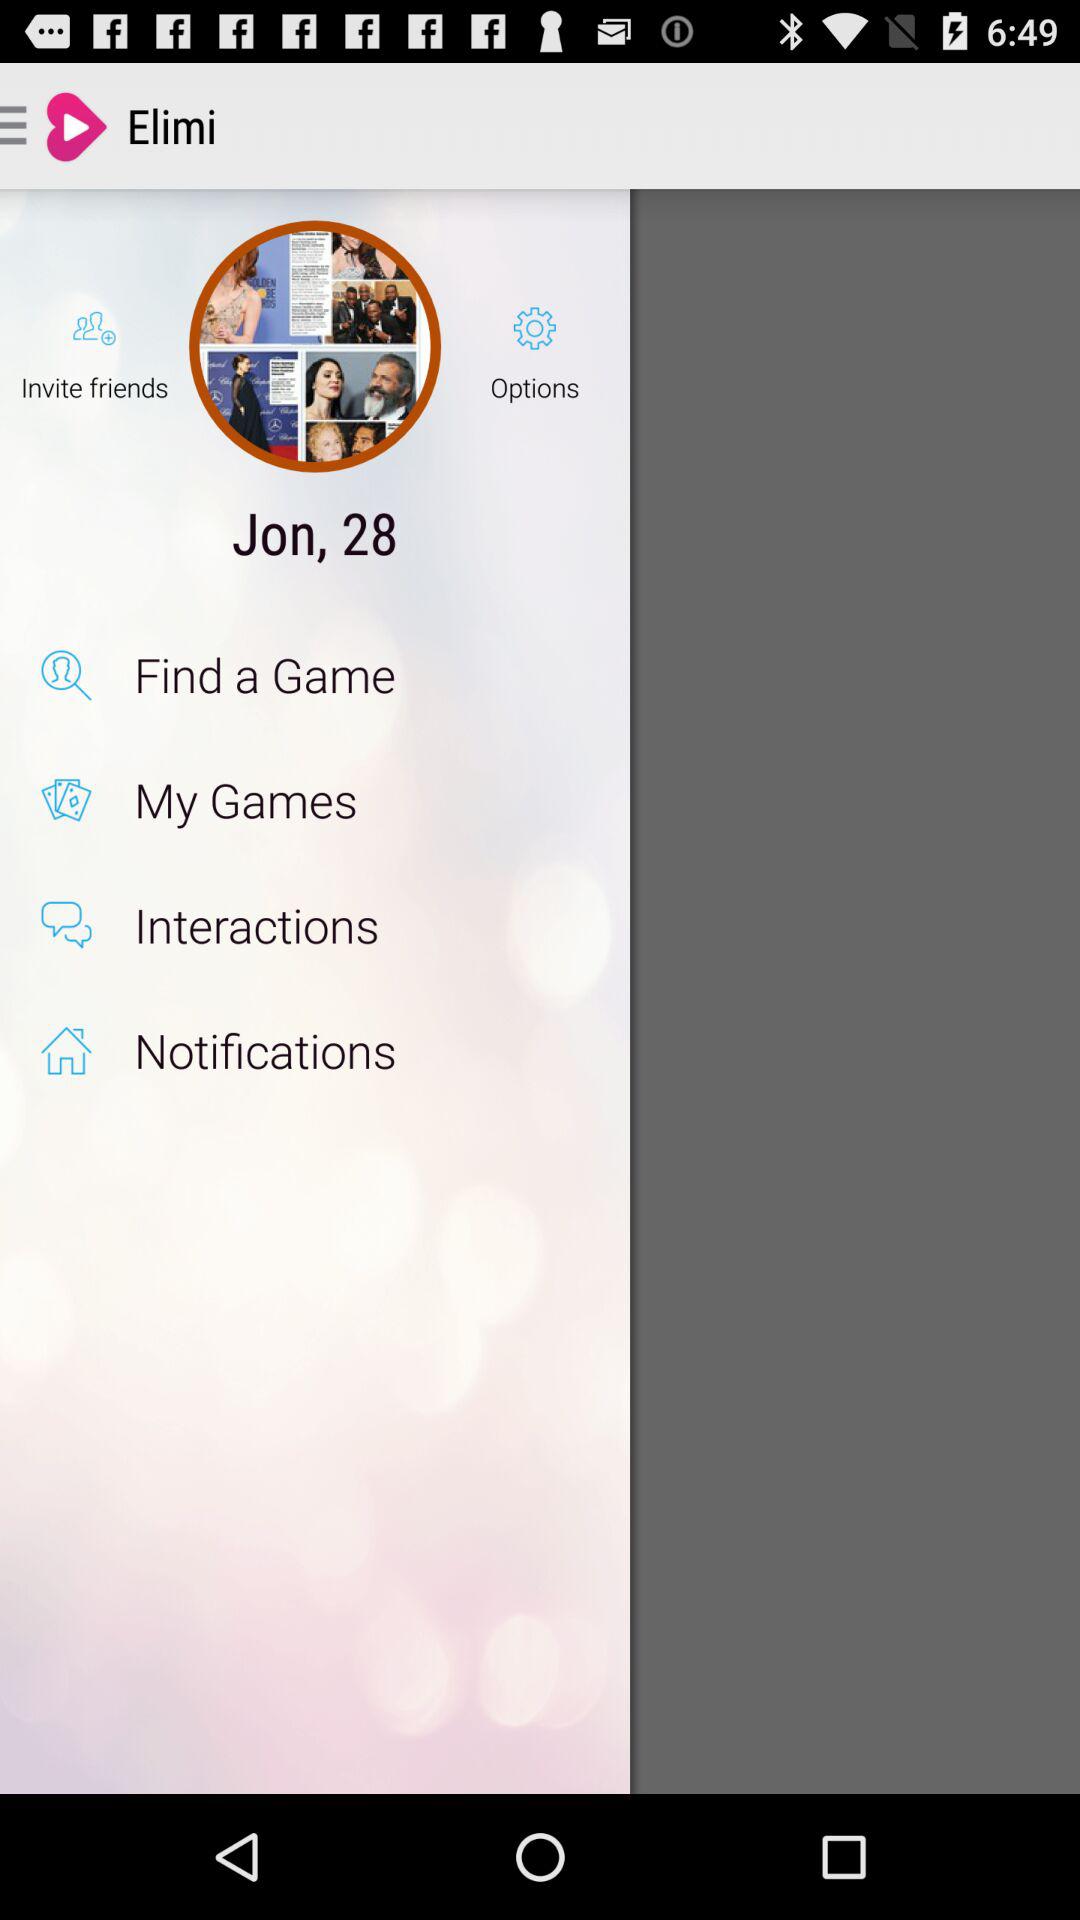  Describe the element at coordinates (314, 346) in the screenshot. I see `press the icon next to the invite friends icon` at that location.